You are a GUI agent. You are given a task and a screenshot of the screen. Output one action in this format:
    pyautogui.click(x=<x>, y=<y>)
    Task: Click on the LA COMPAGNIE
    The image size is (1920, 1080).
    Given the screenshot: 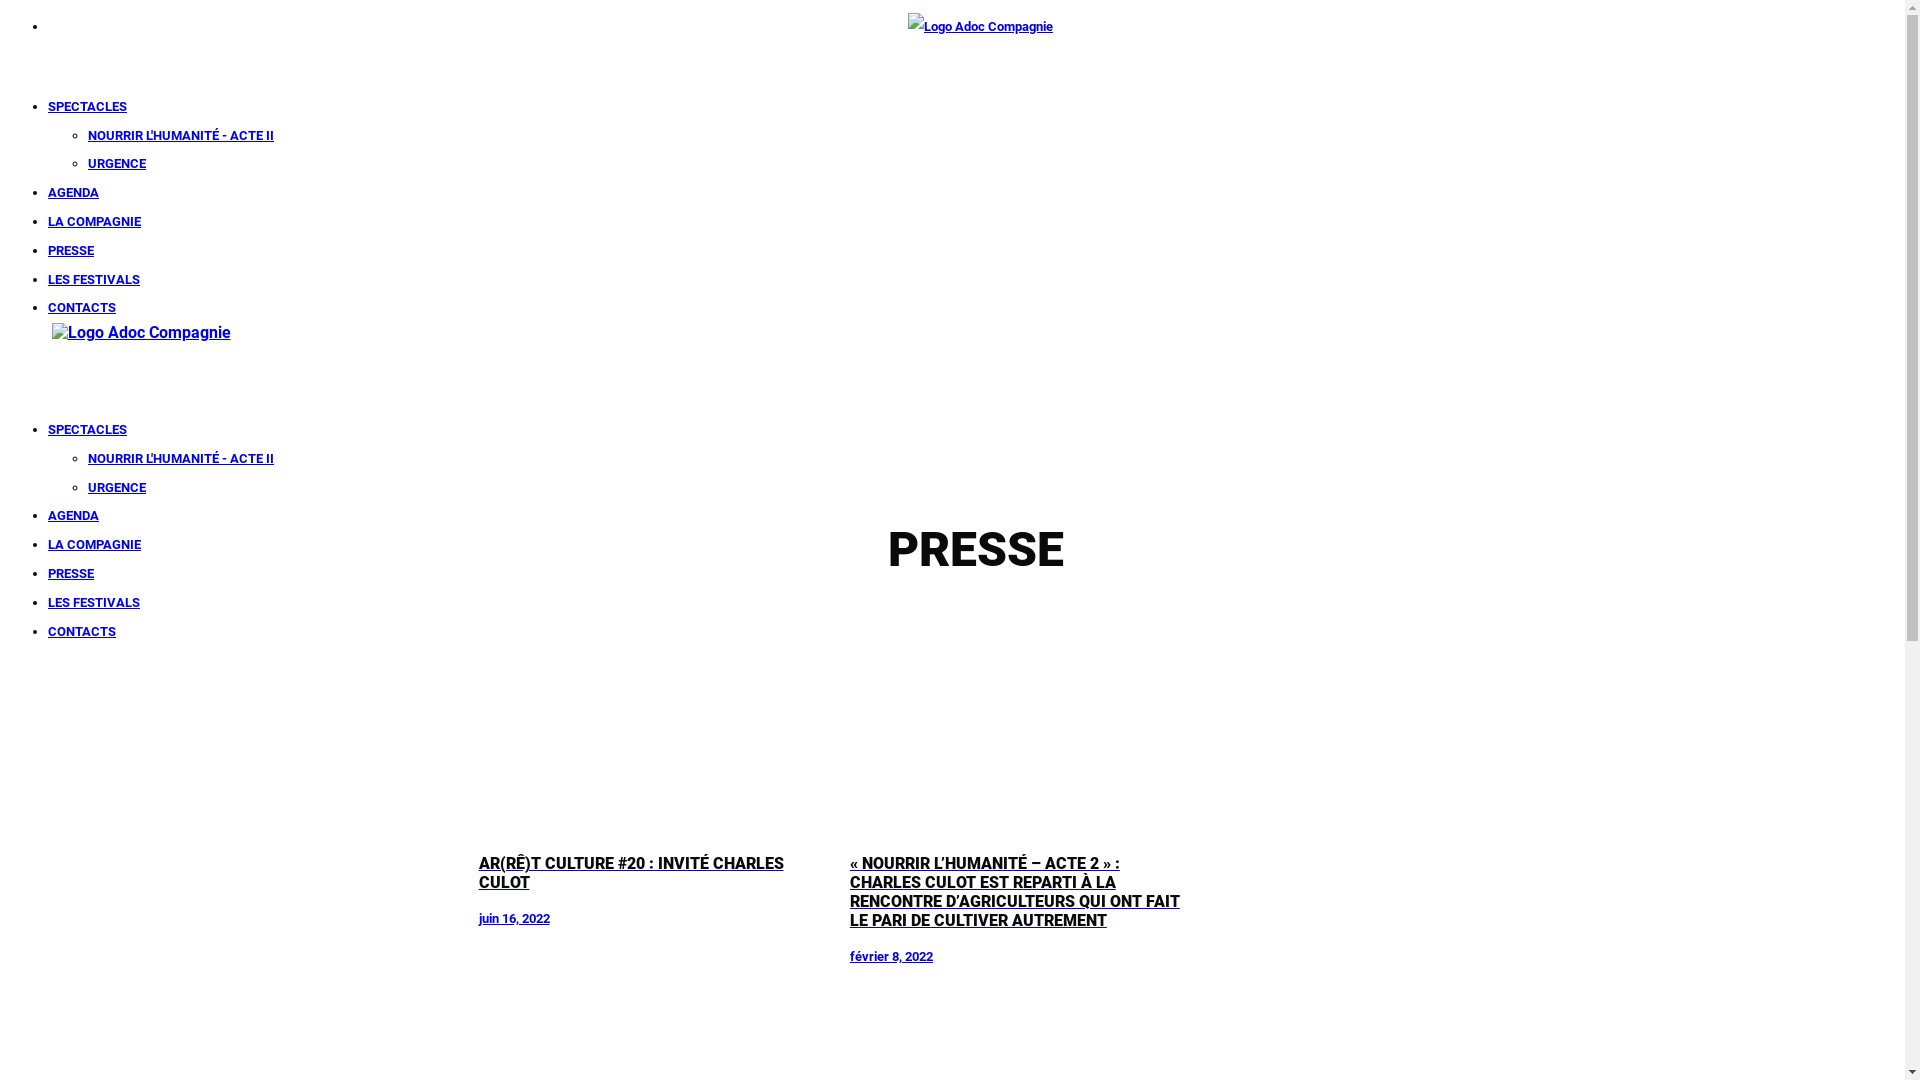 What is the action you would take?
    pyautogui.click(x=94, y=222)
    